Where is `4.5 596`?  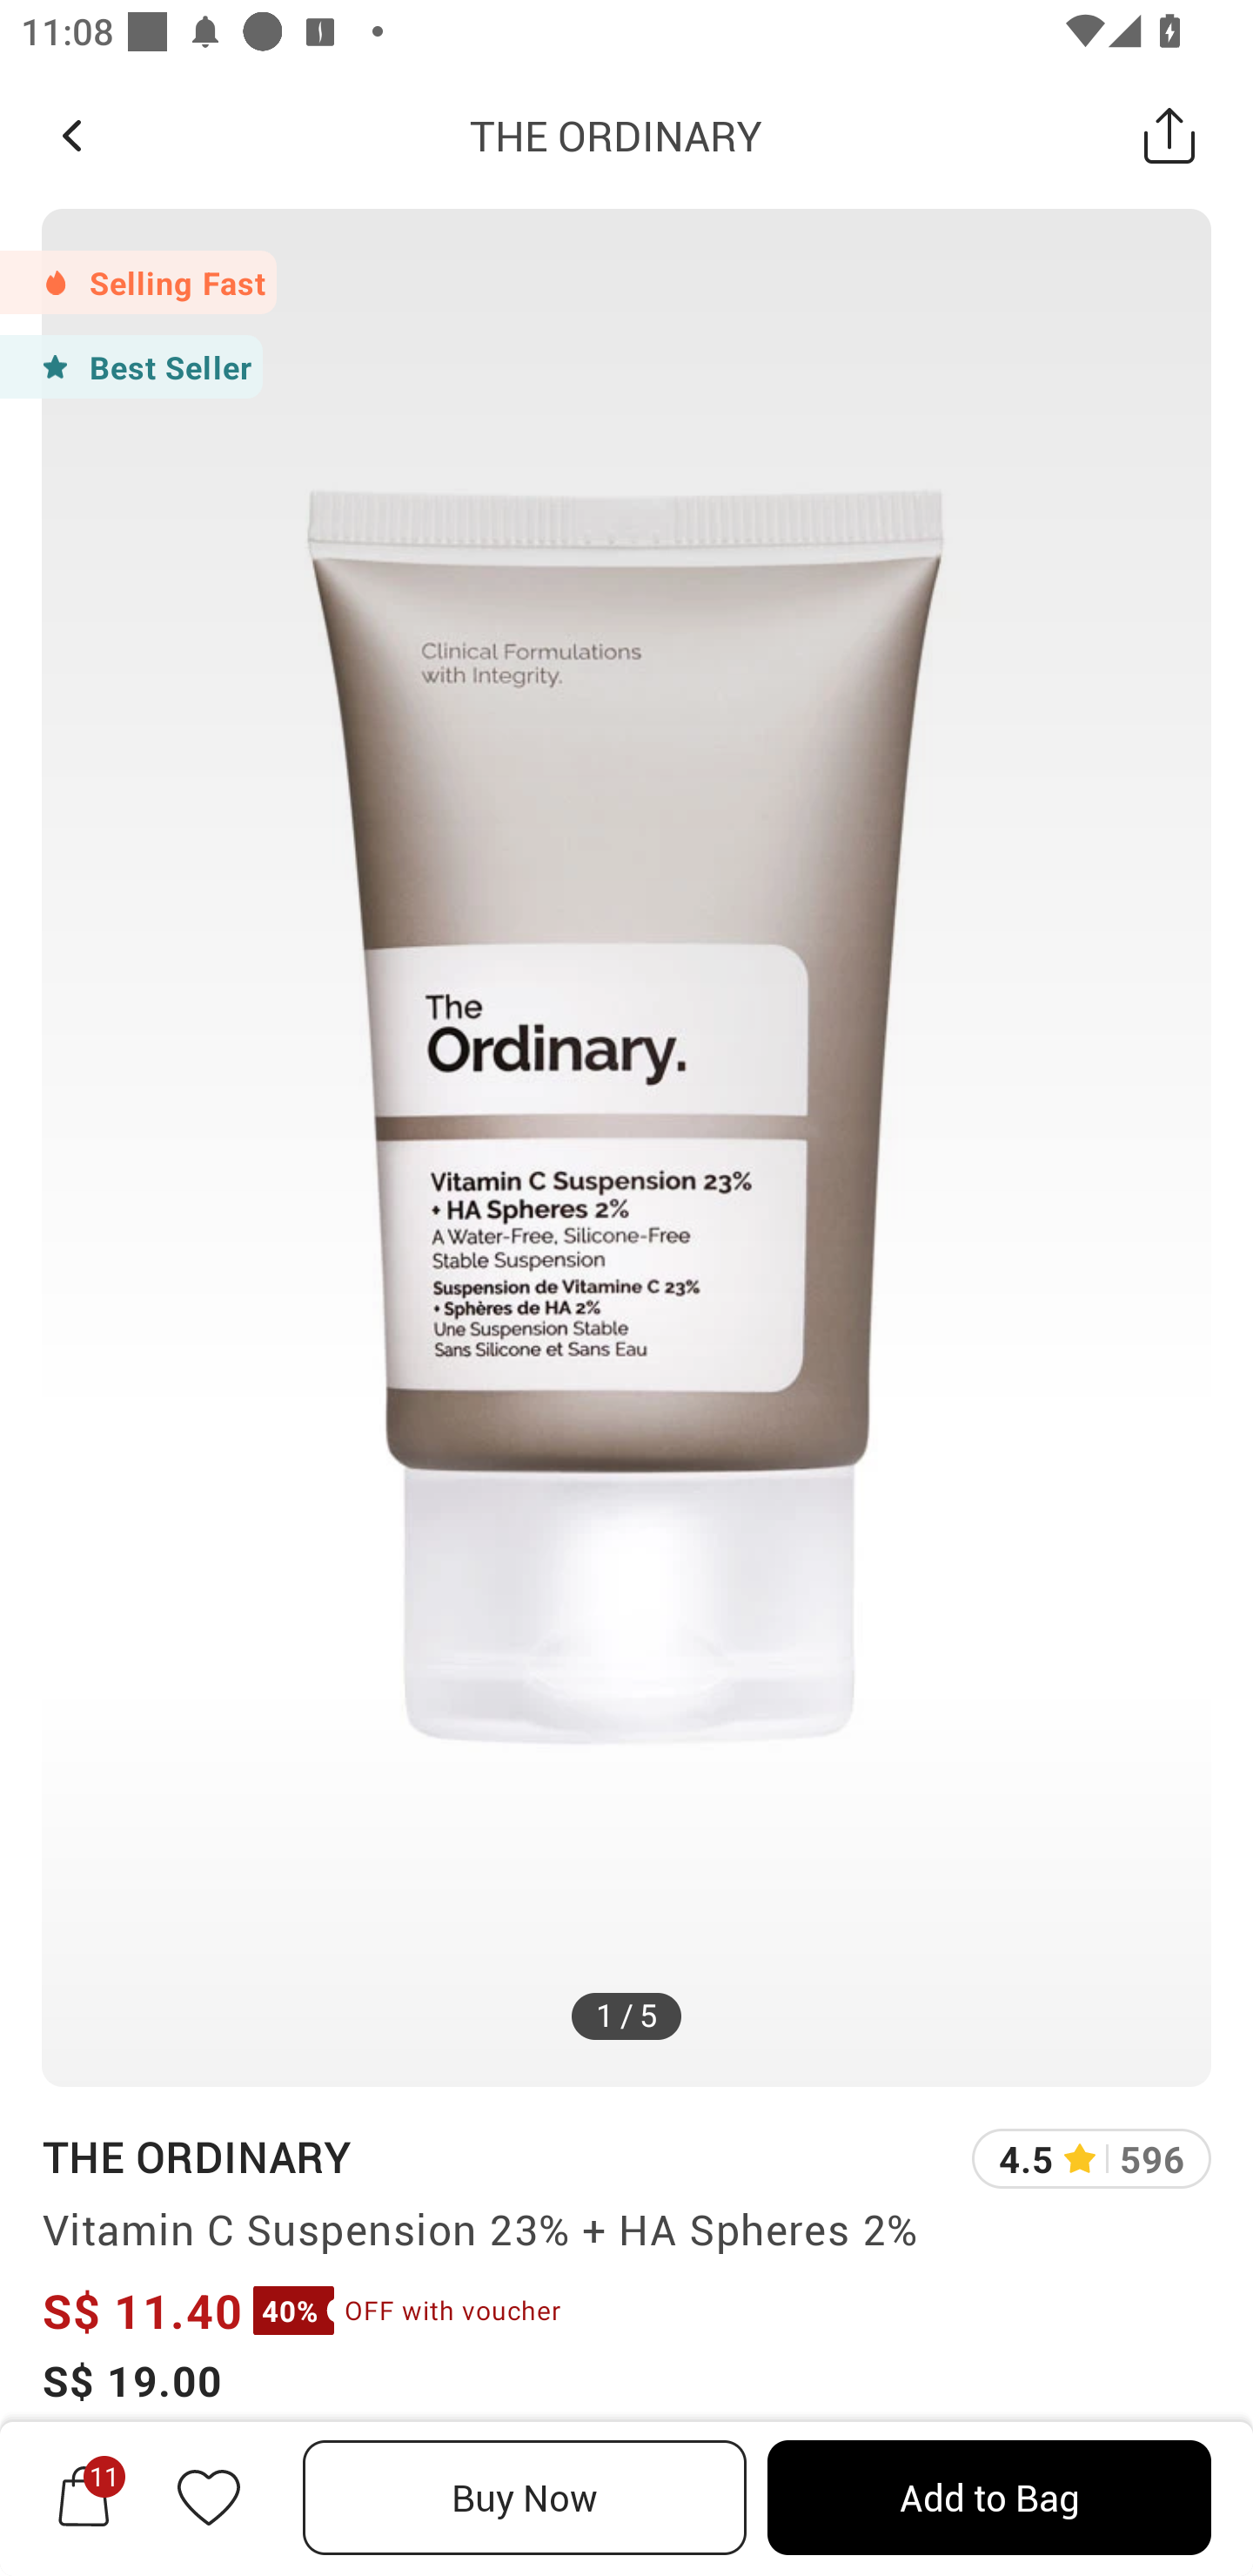 4.5 596 is located at coordinates (1091, 2158).